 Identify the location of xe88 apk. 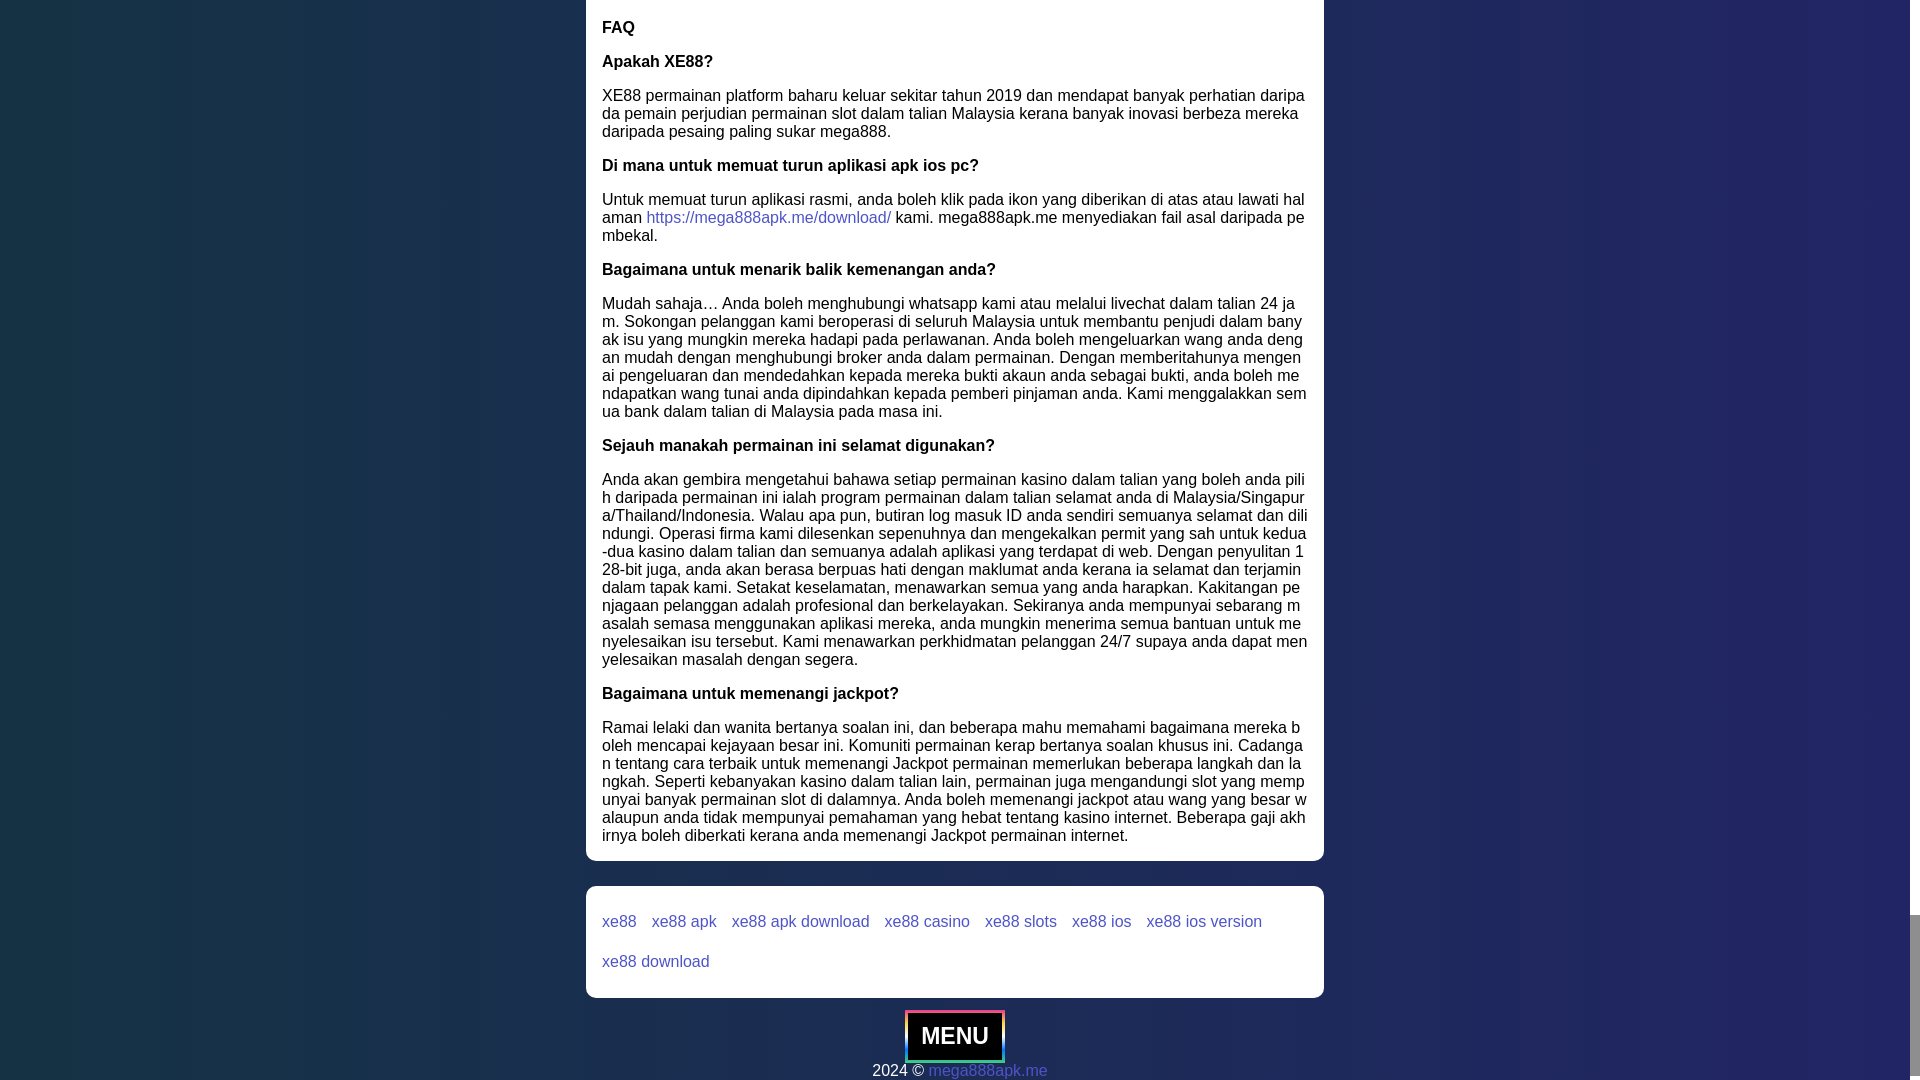
(684, 921).